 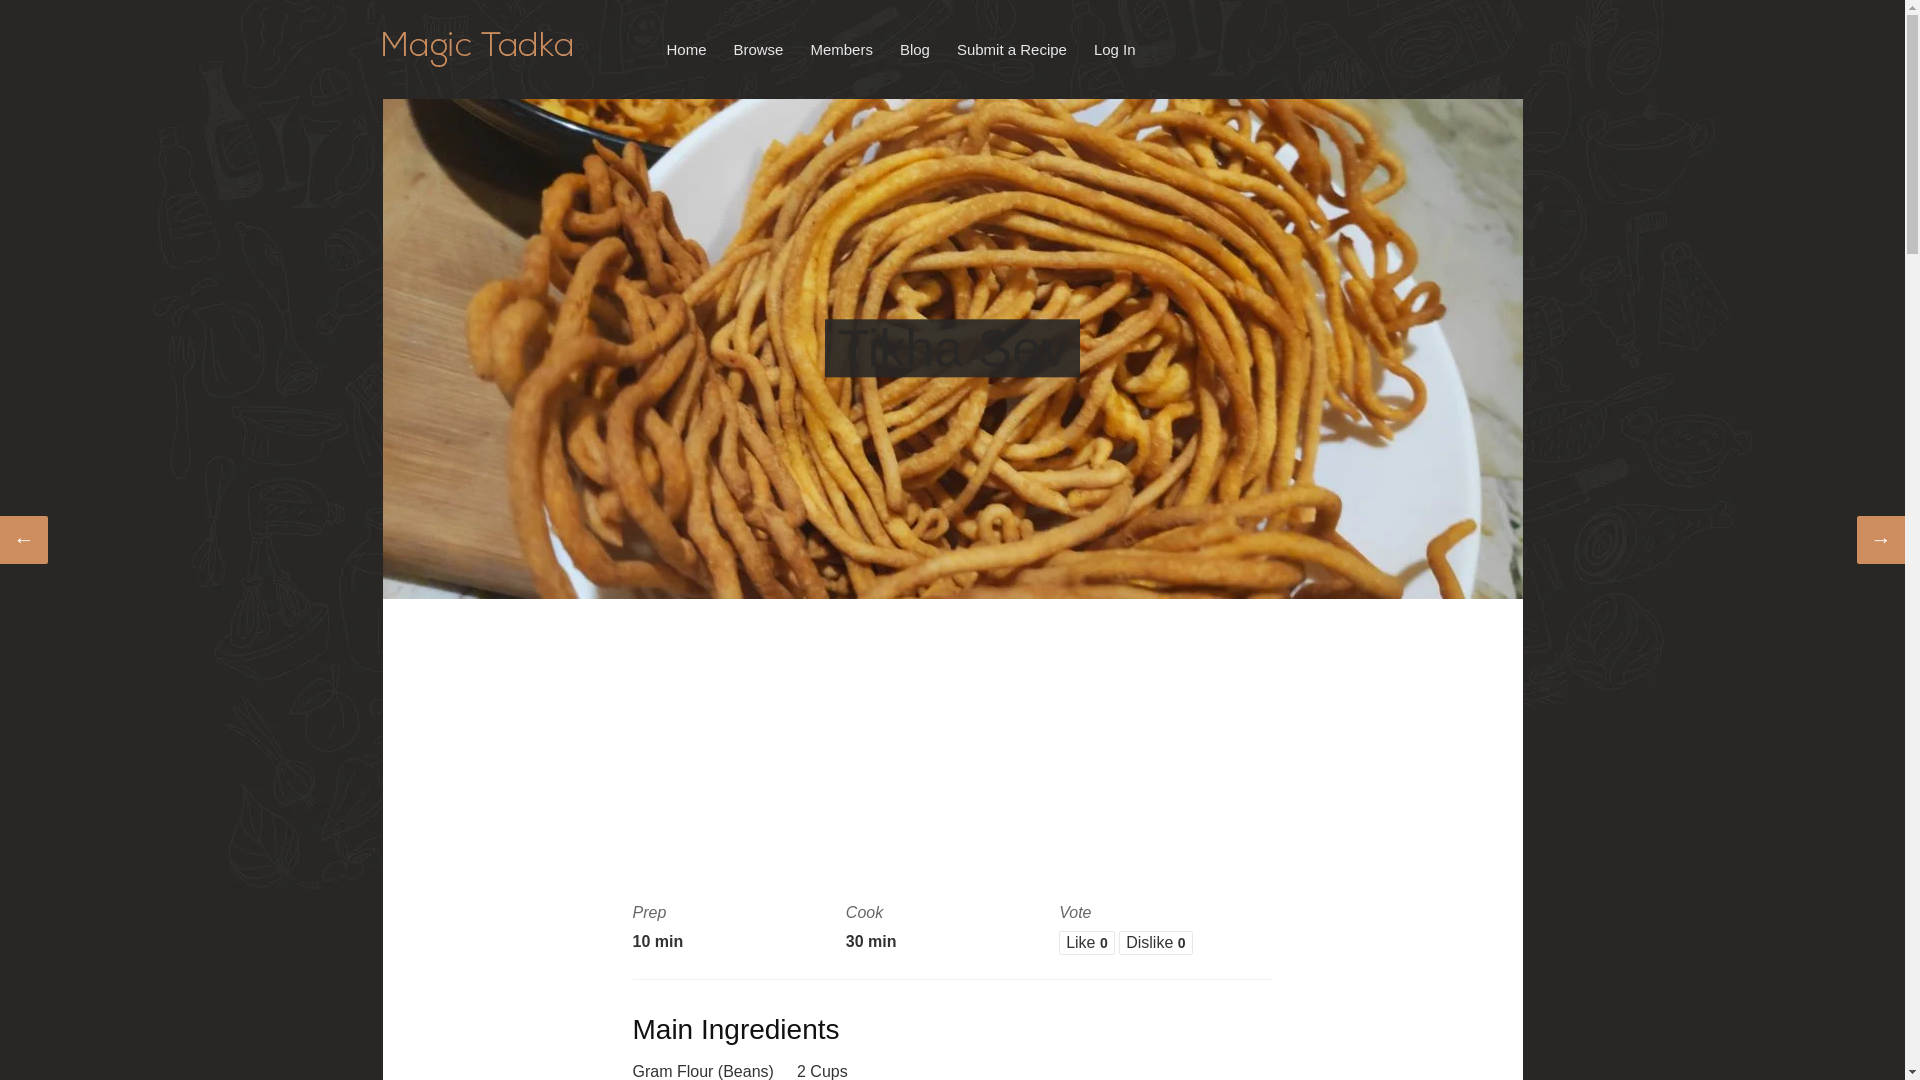 What do you see at coordinates (1156, 942) in the screenshot?
I see `Dislike 0` at bounding box center [1156, 942].